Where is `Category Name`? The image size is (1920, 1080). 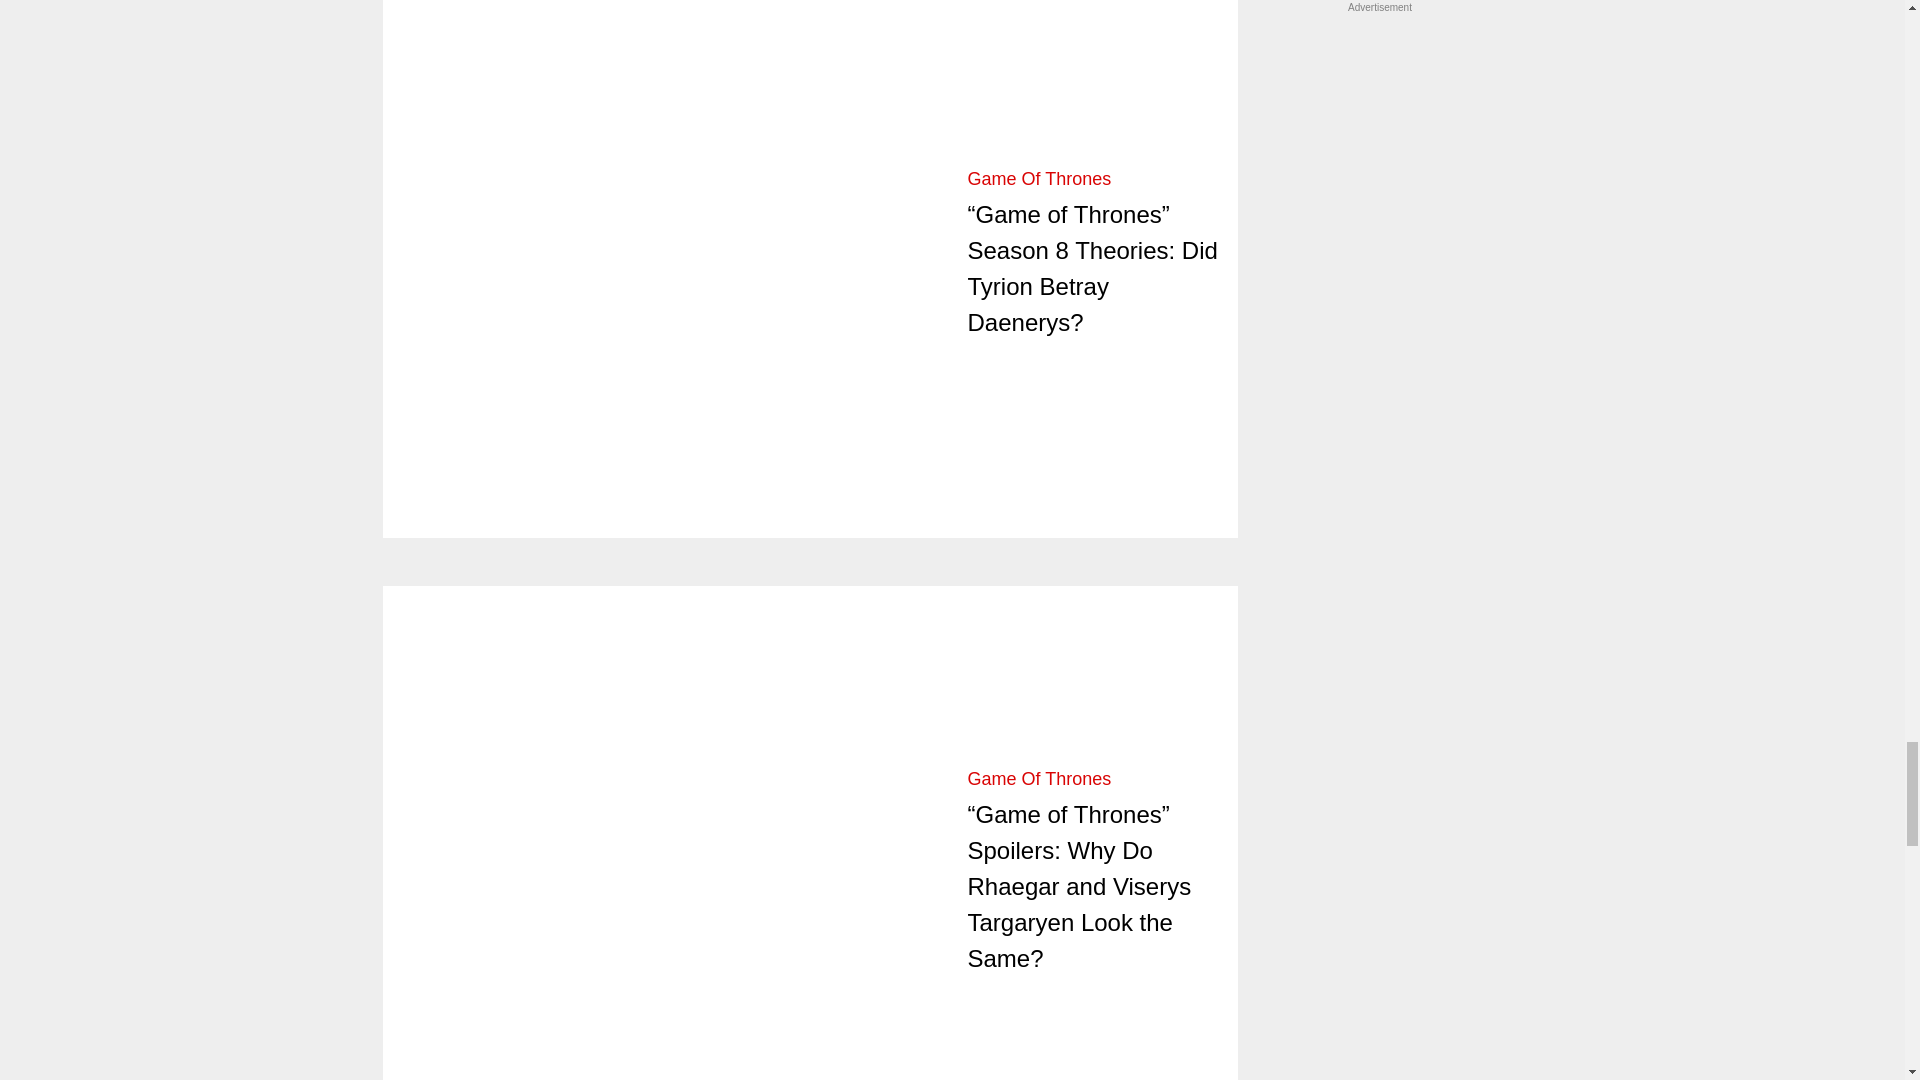 Category Name is located at coordinates (1039, 178).